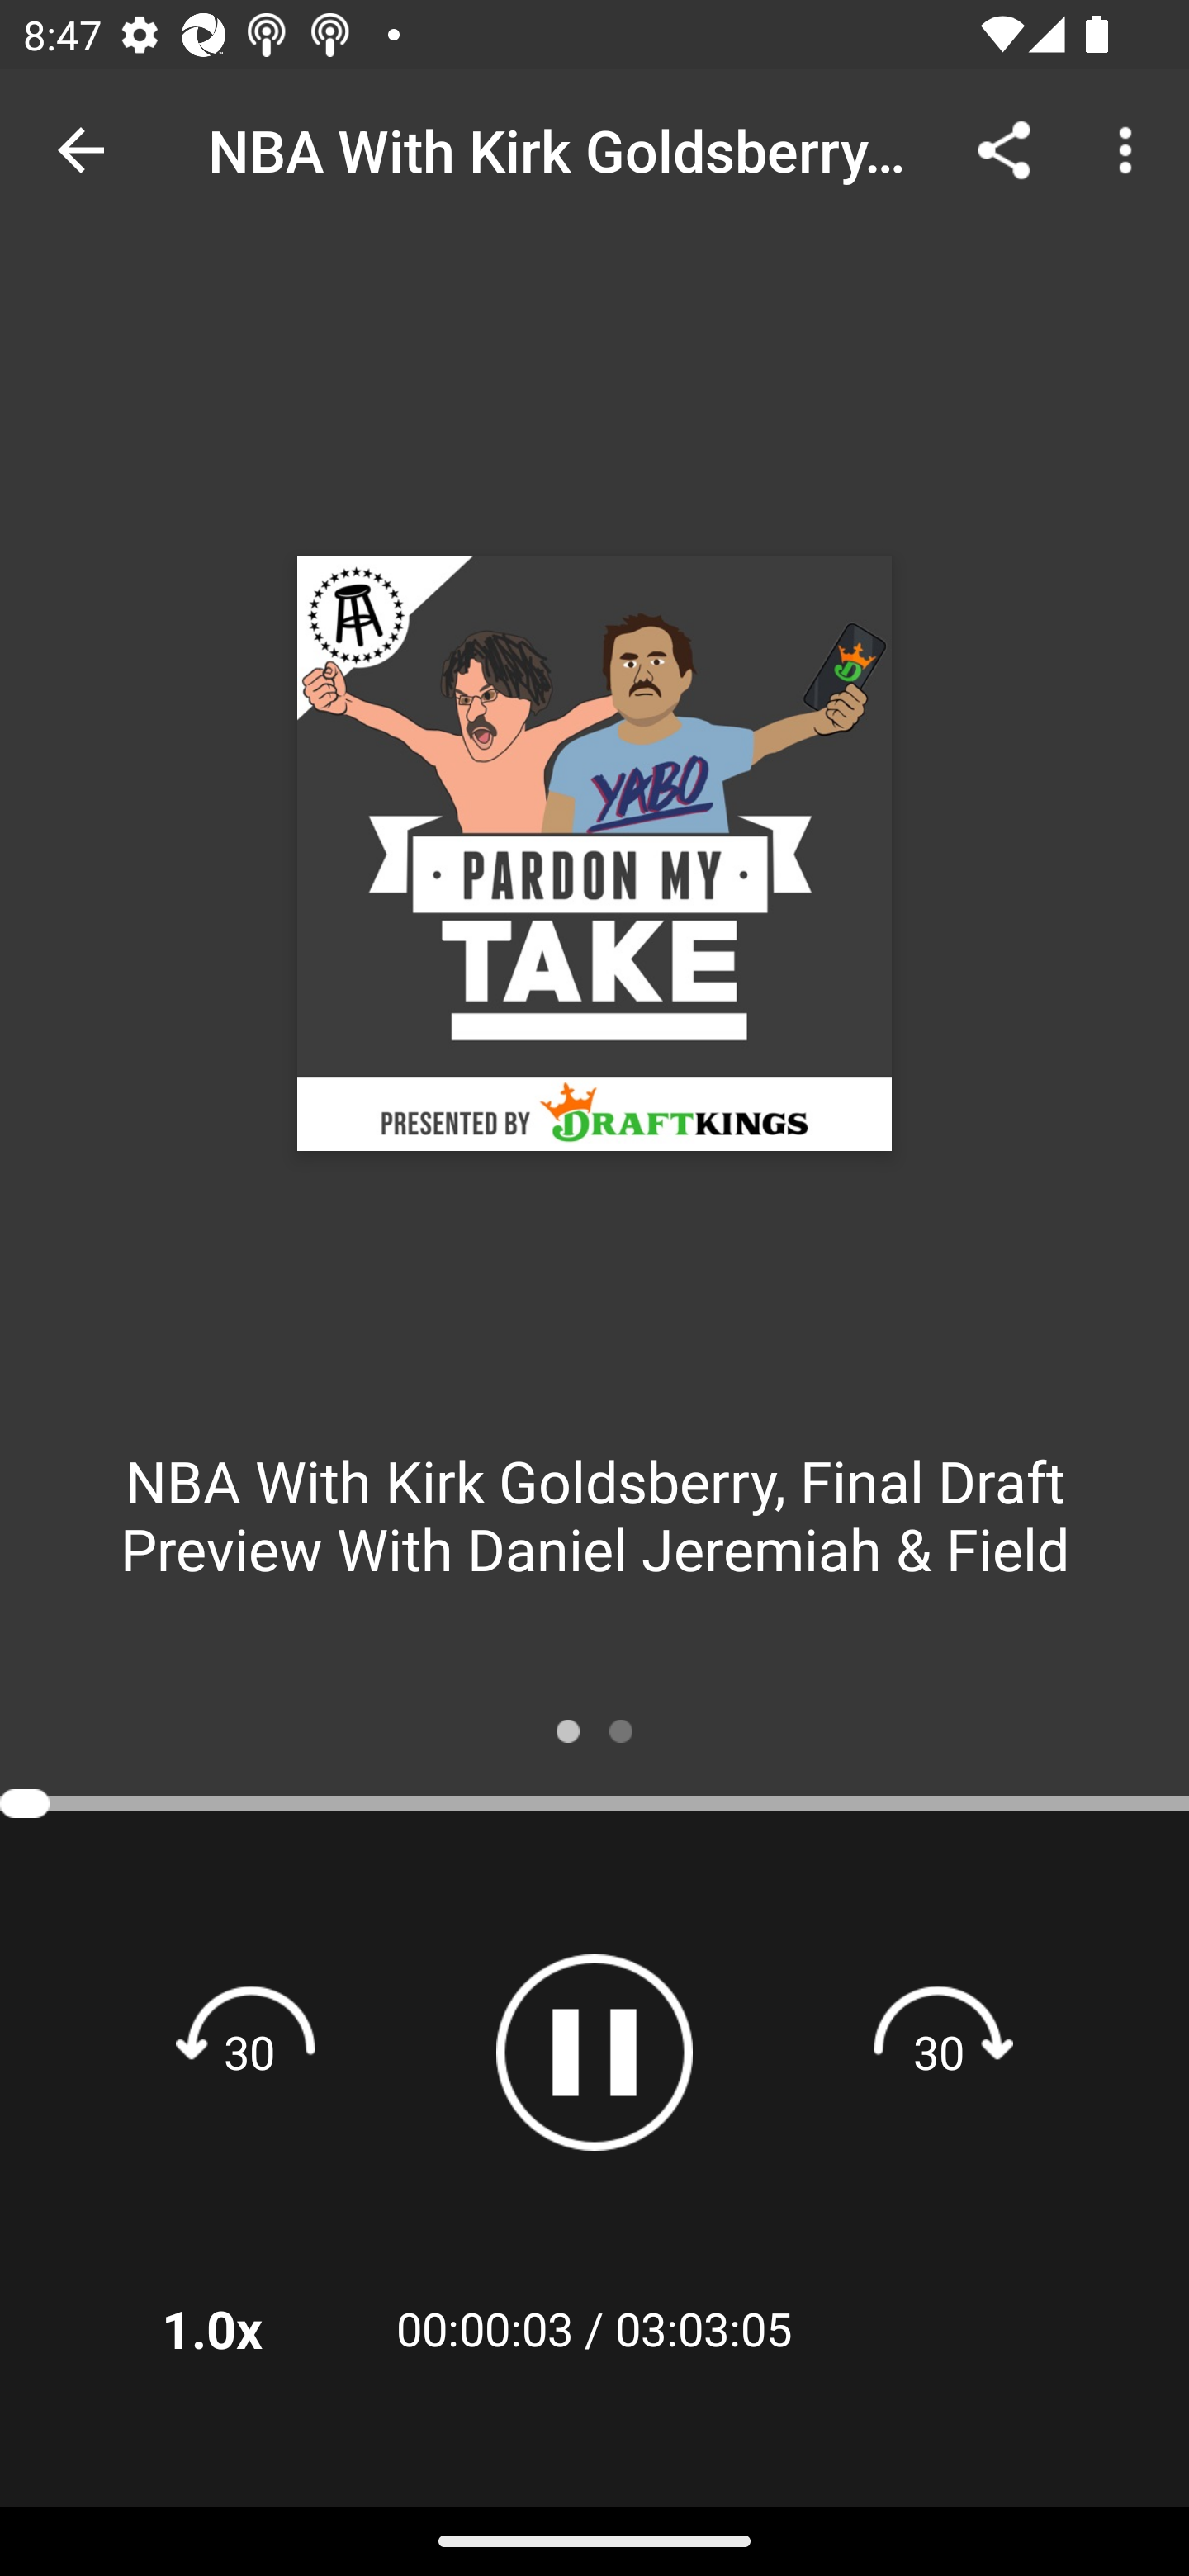  What do you see at coordinates (1131, 149) in the screenshot?
I see `More options` at bounding box center [1131, 149].